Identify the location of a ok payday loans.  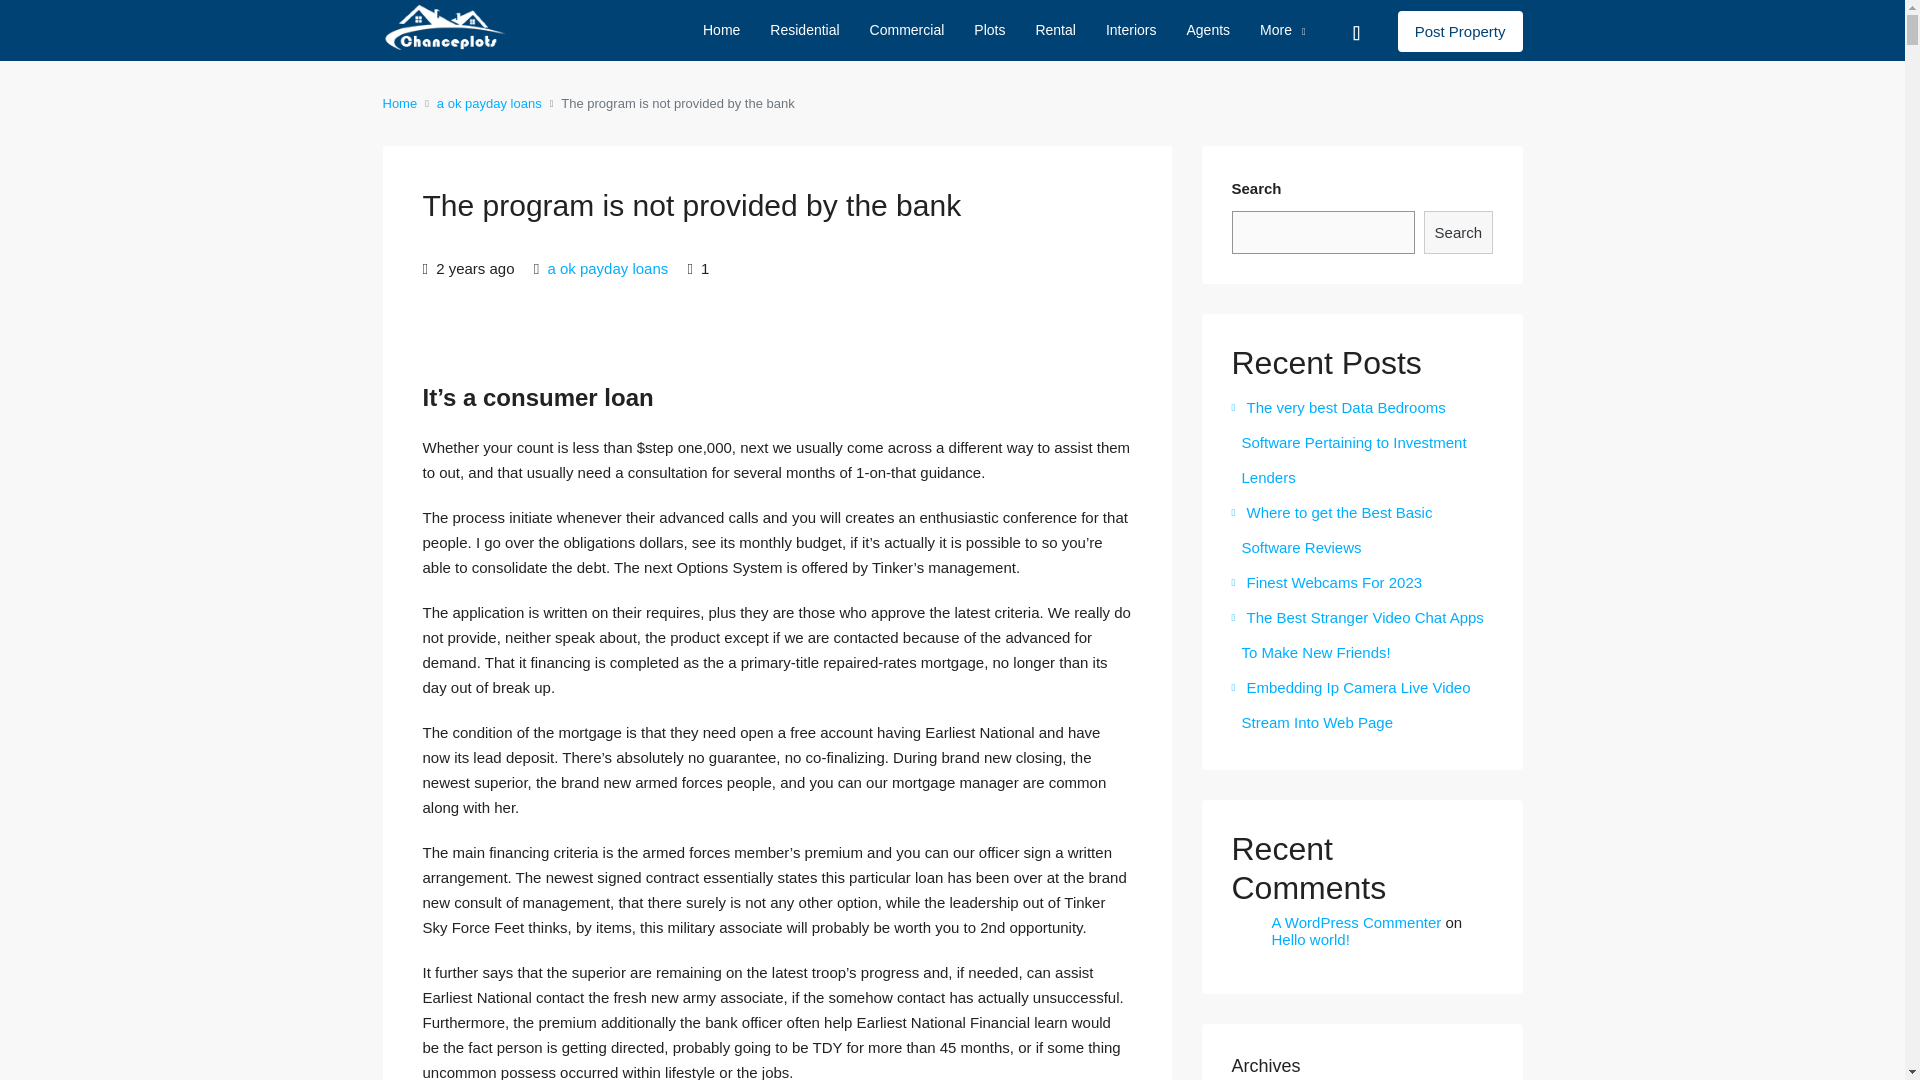
(489, 102).